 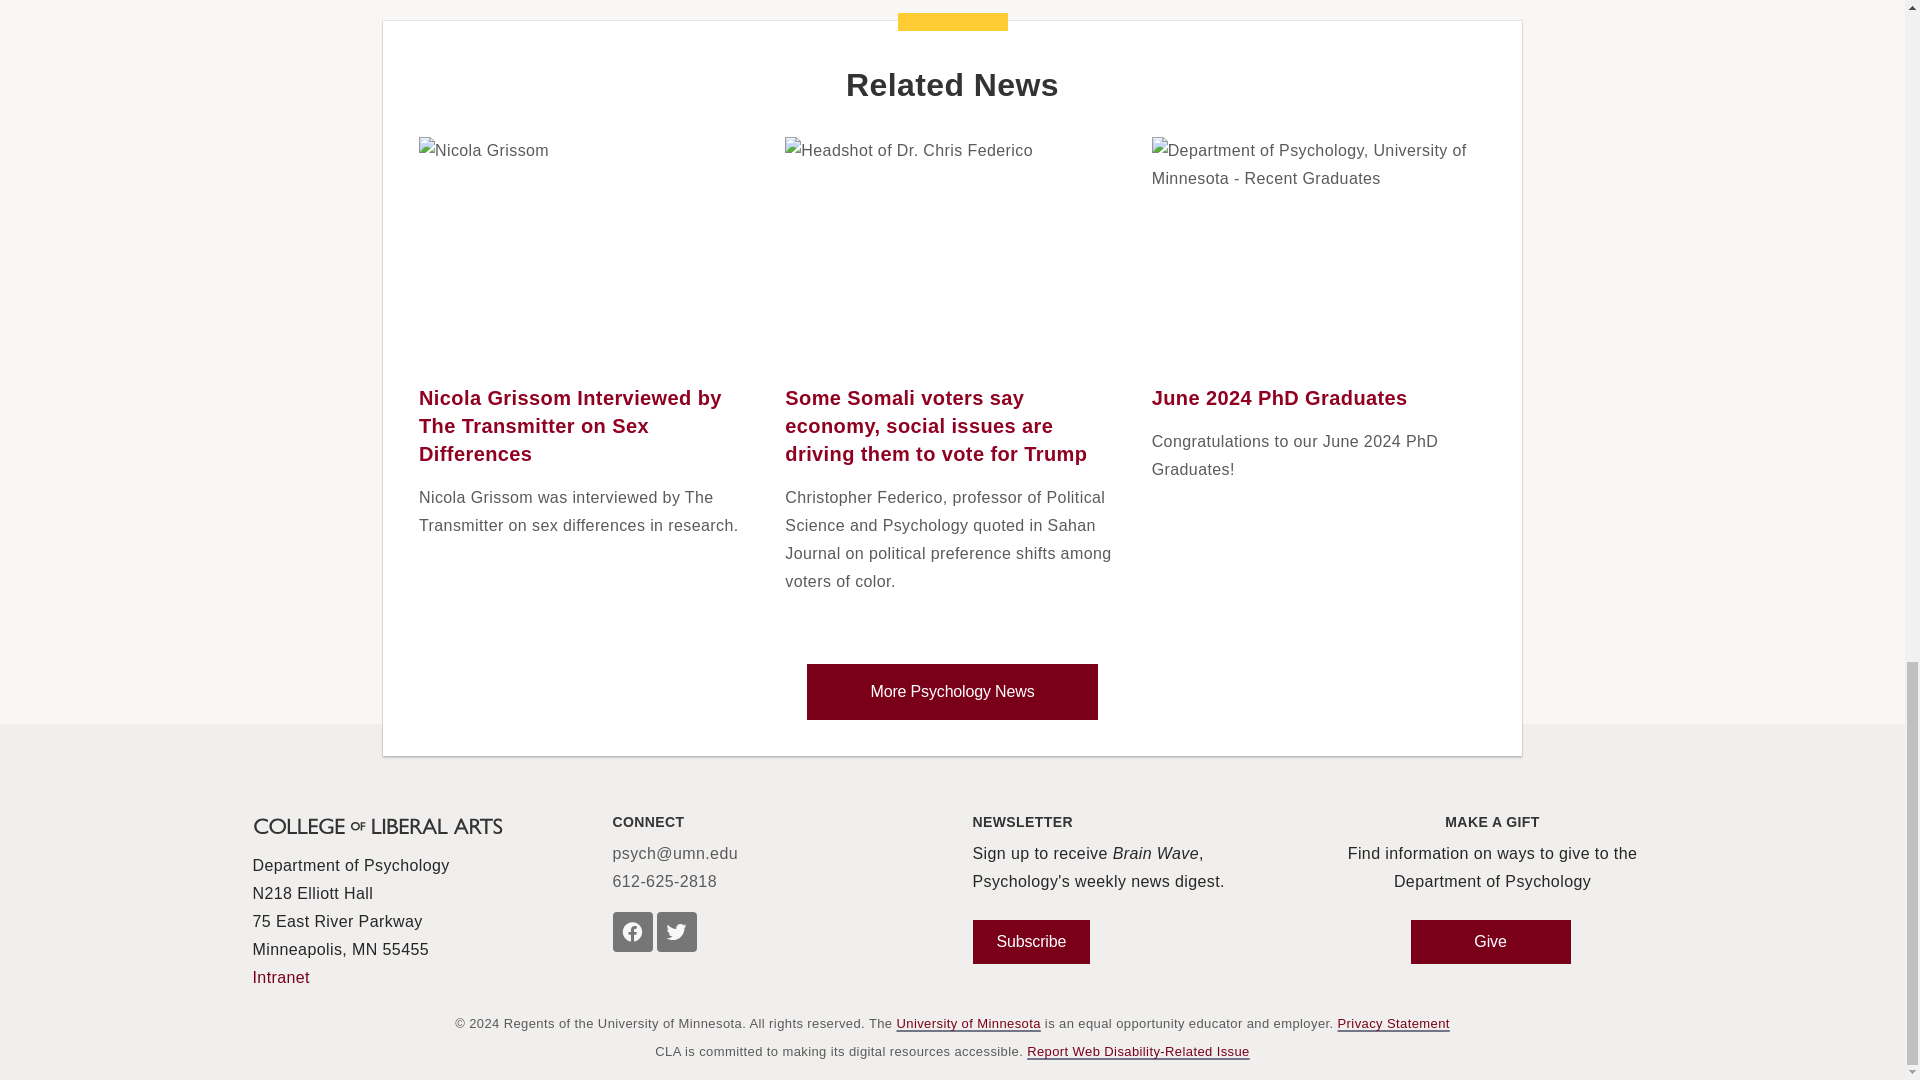 What do you see at coordinates (1138, 1052) in the screenshot?
I see `Report Web Disability-Related Issue` at bounding box center [1138, 1052].